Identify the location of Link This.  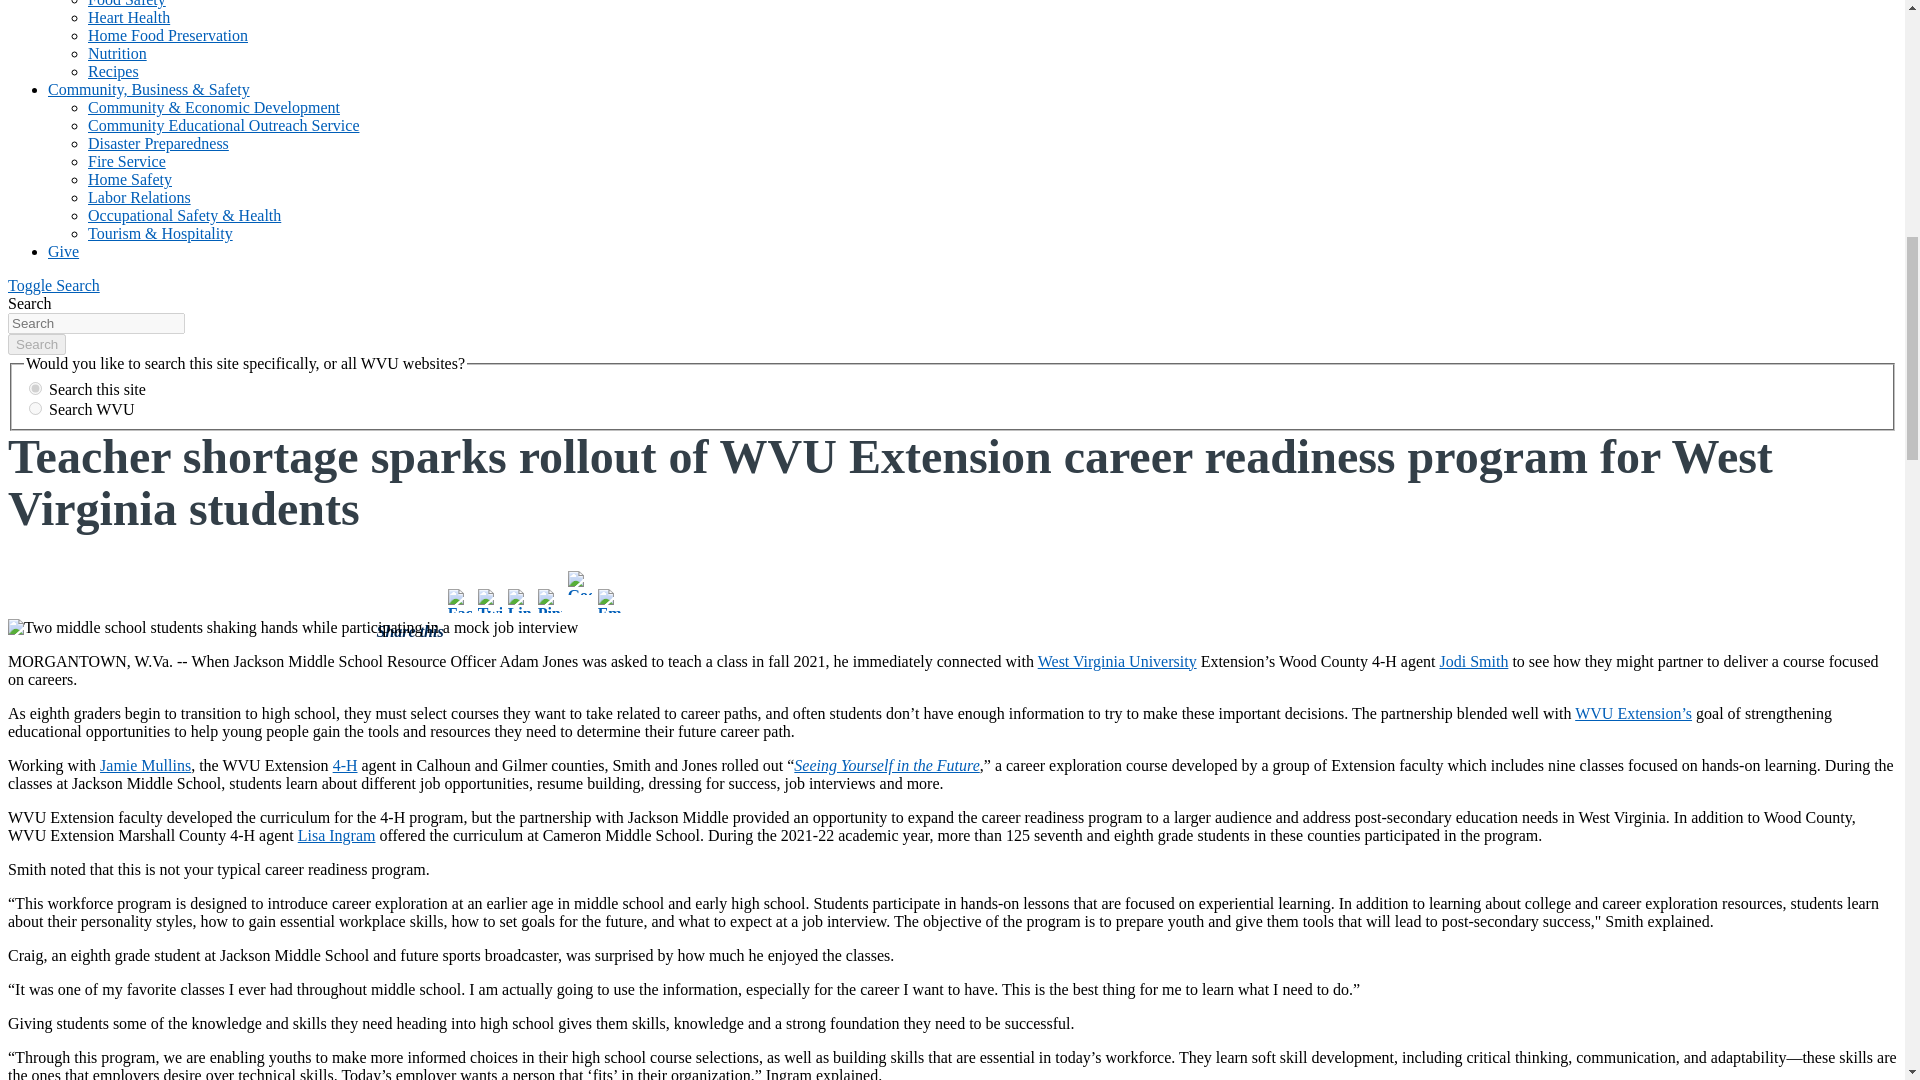
(520, 600).